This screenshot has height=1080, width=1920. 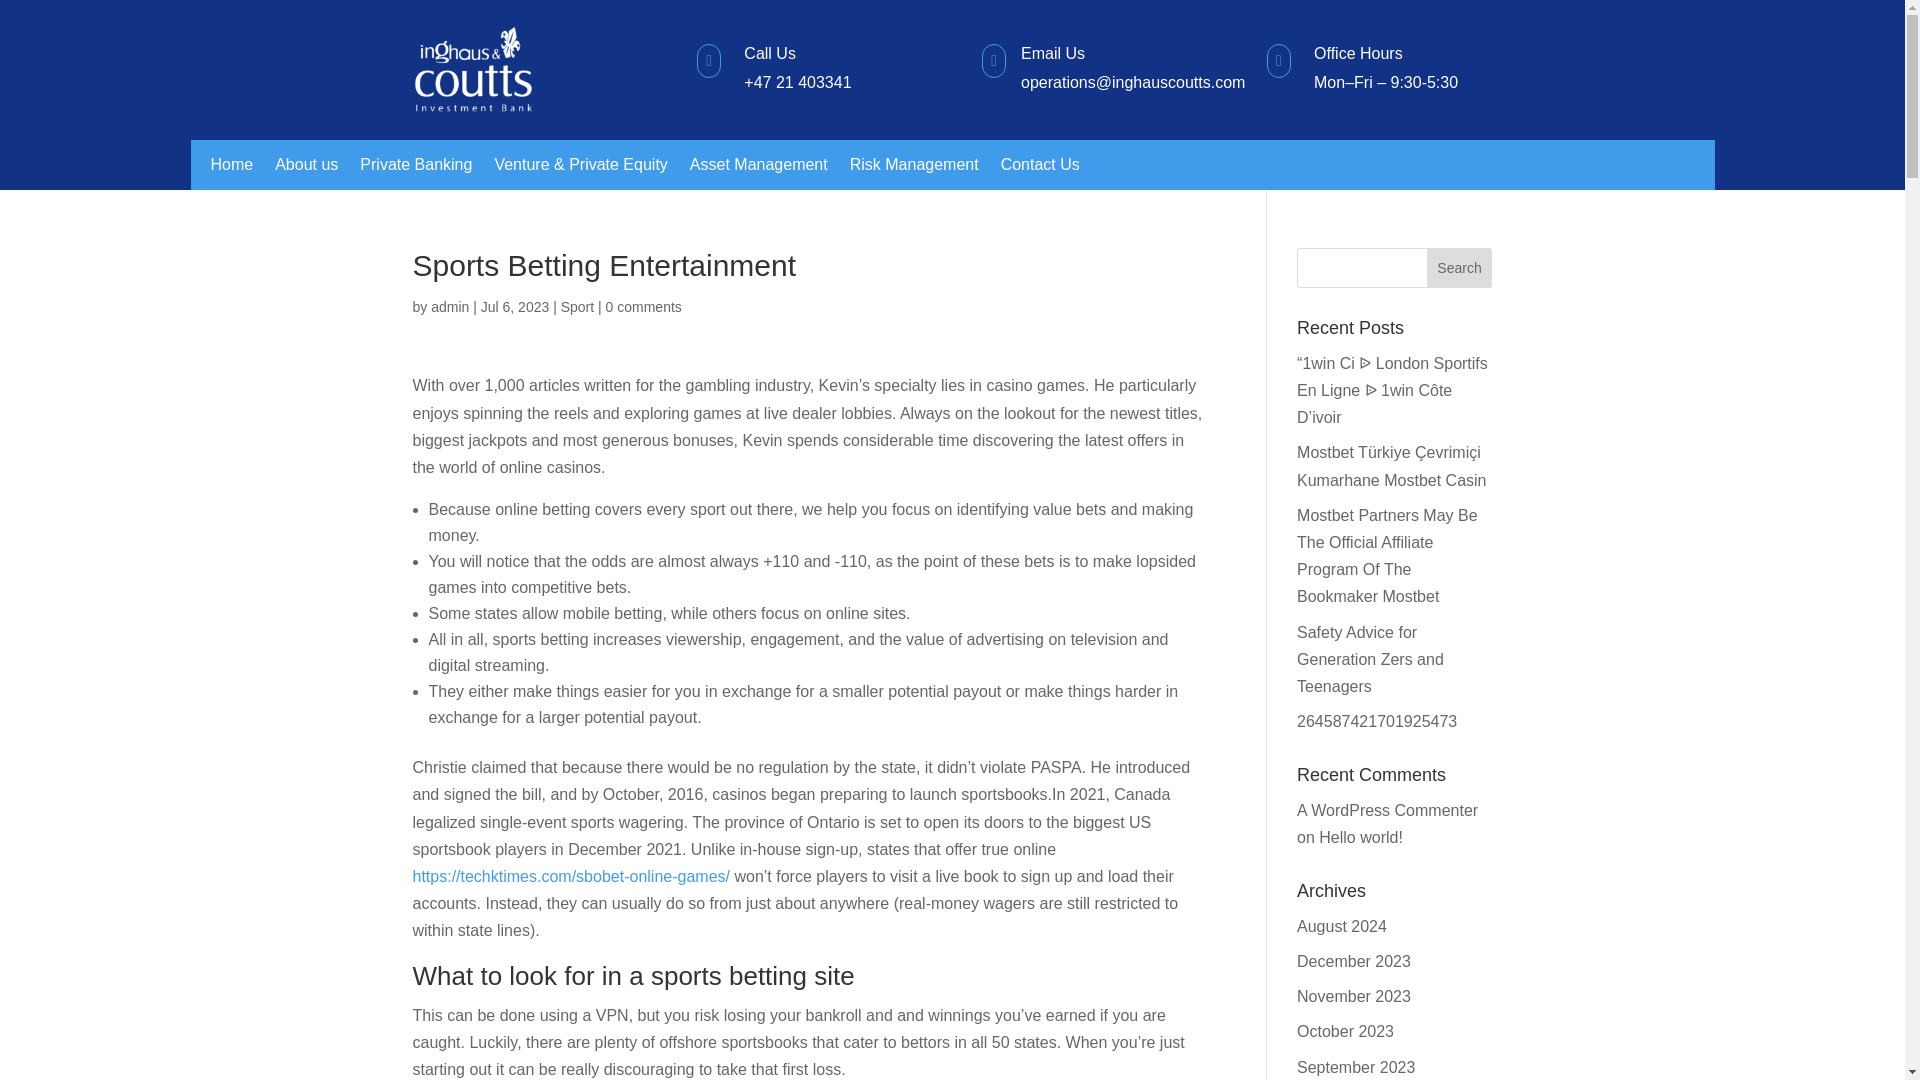 What do you see at coordinates (1040, 168) in the screenshot?
I see `Contact Us` at bounding box center [1040, 168].